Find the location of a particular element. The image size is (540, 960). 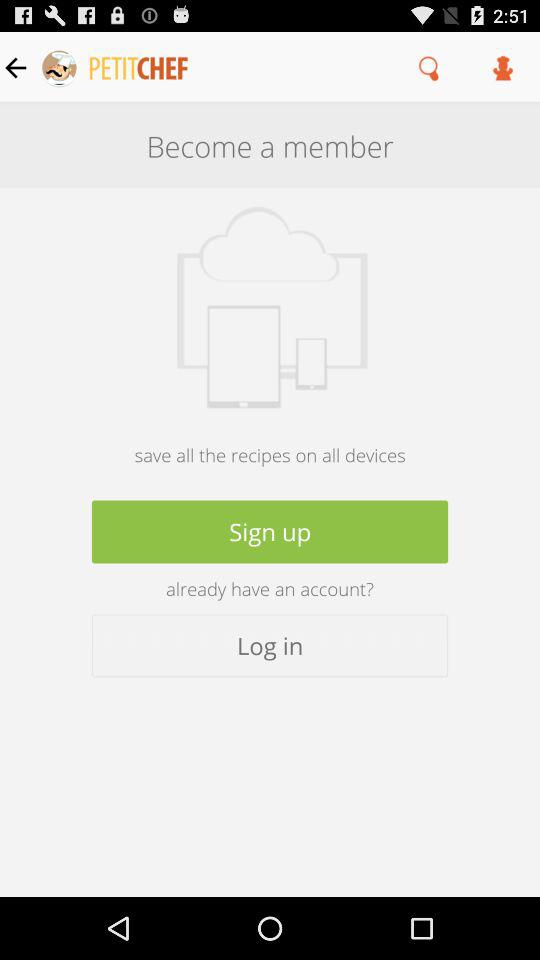

scroll until the log in item is located at coordinates (270, 646).